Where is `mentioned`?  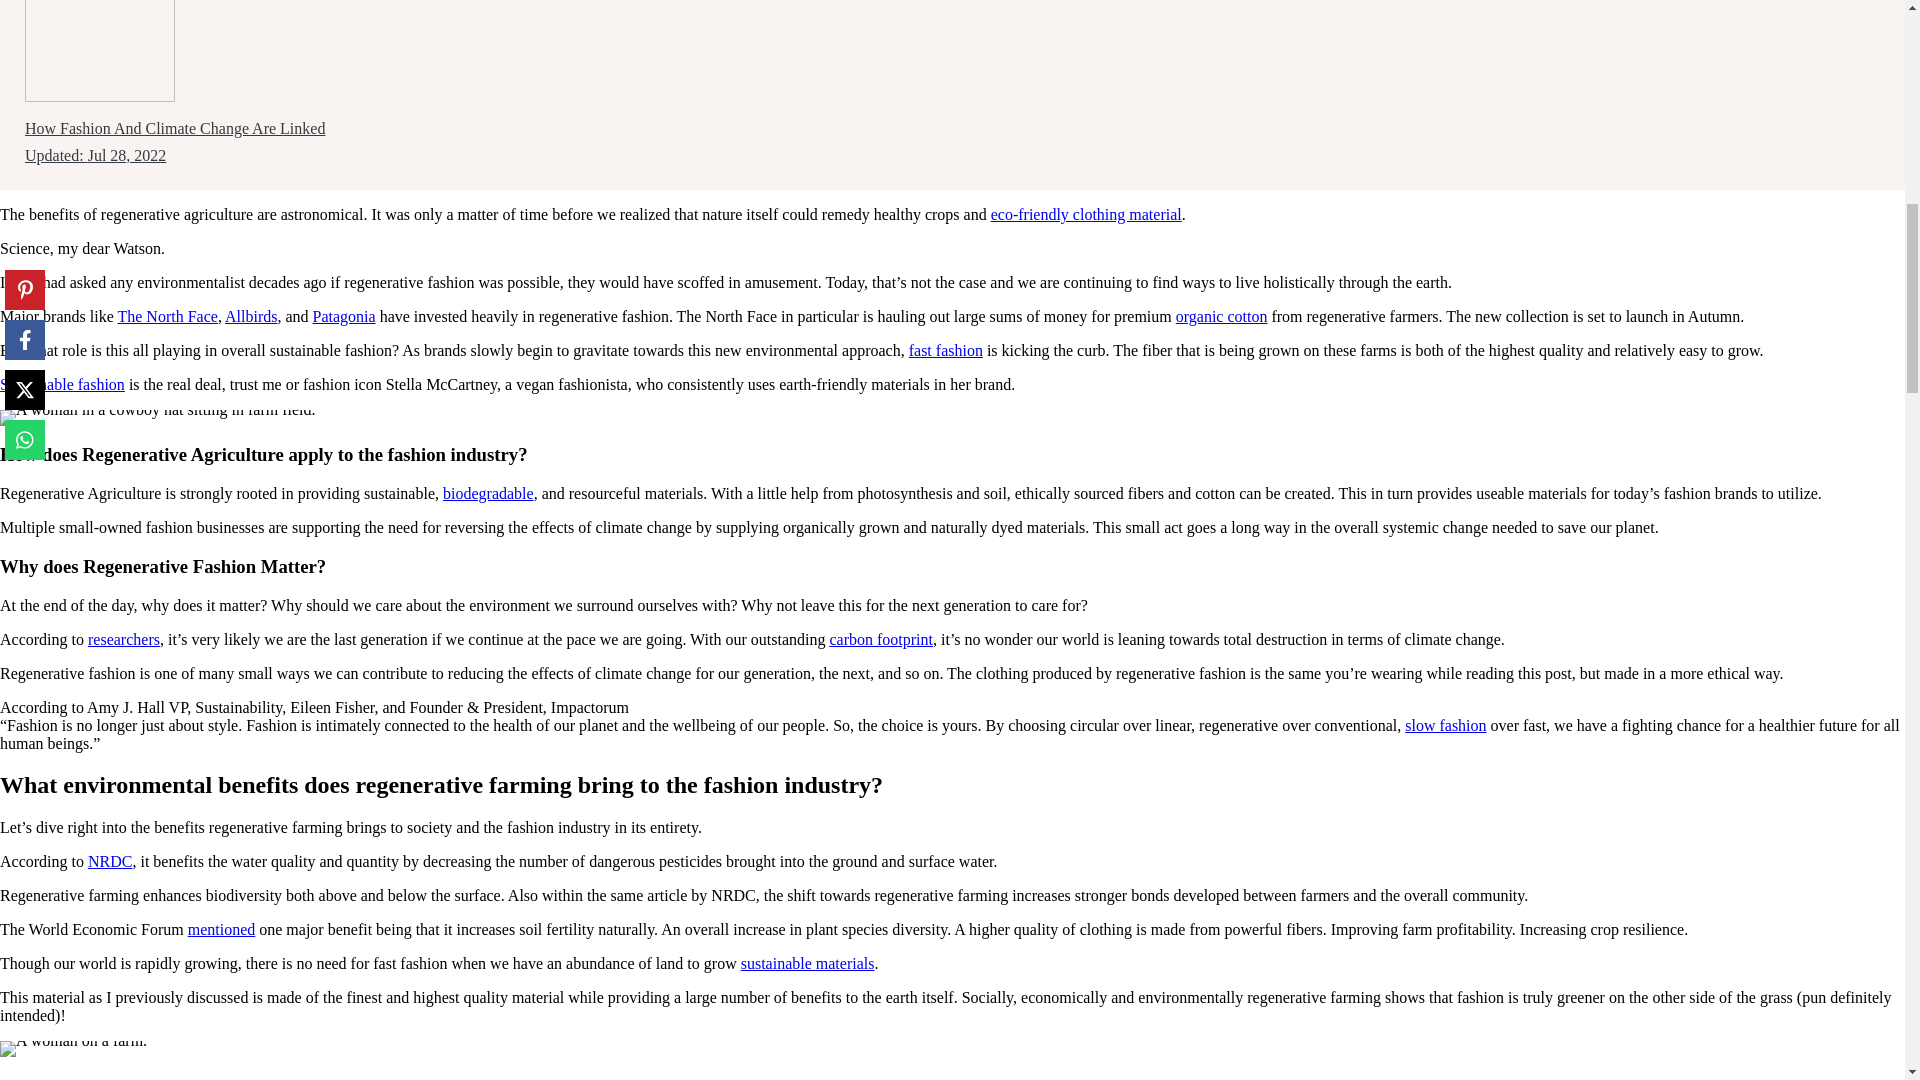 mentioned is located at coordinates (222, 930).